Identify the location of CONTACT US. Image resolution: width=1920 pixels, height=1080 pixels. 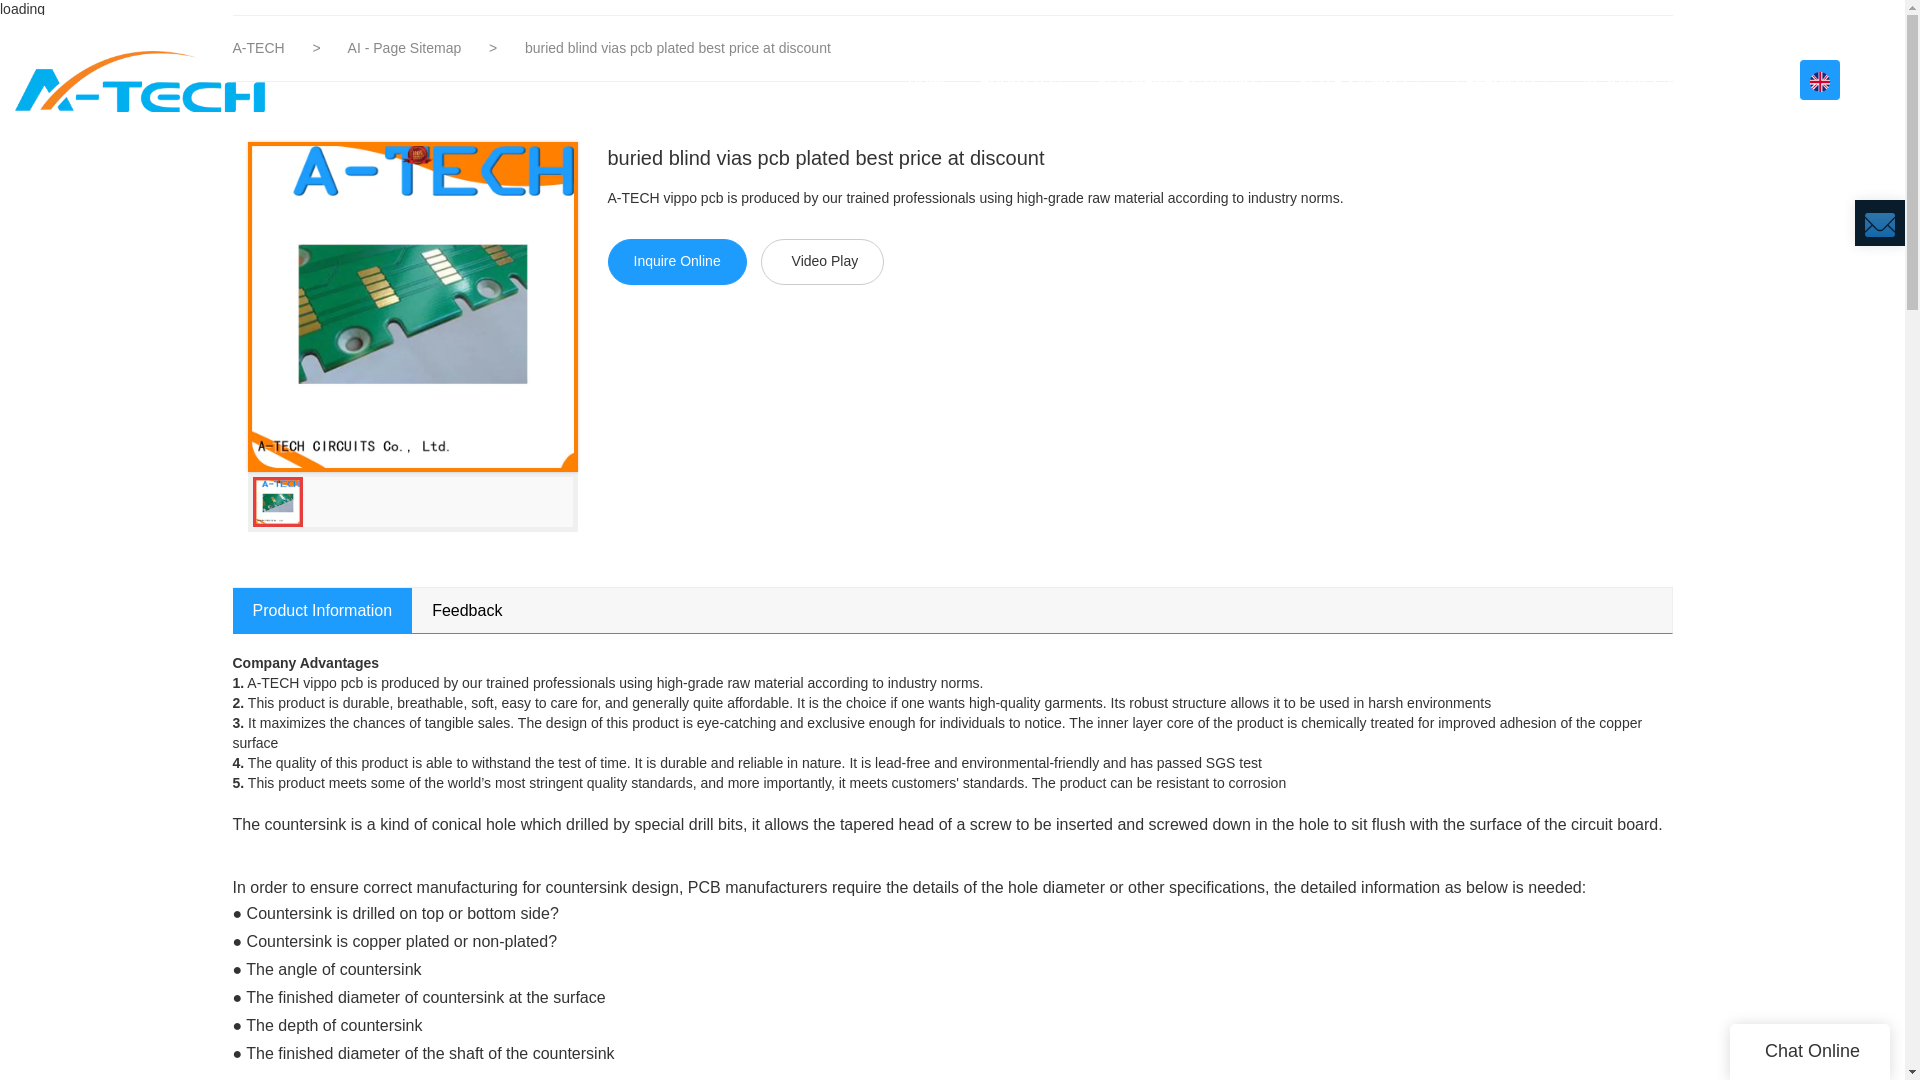
(1762, 80).